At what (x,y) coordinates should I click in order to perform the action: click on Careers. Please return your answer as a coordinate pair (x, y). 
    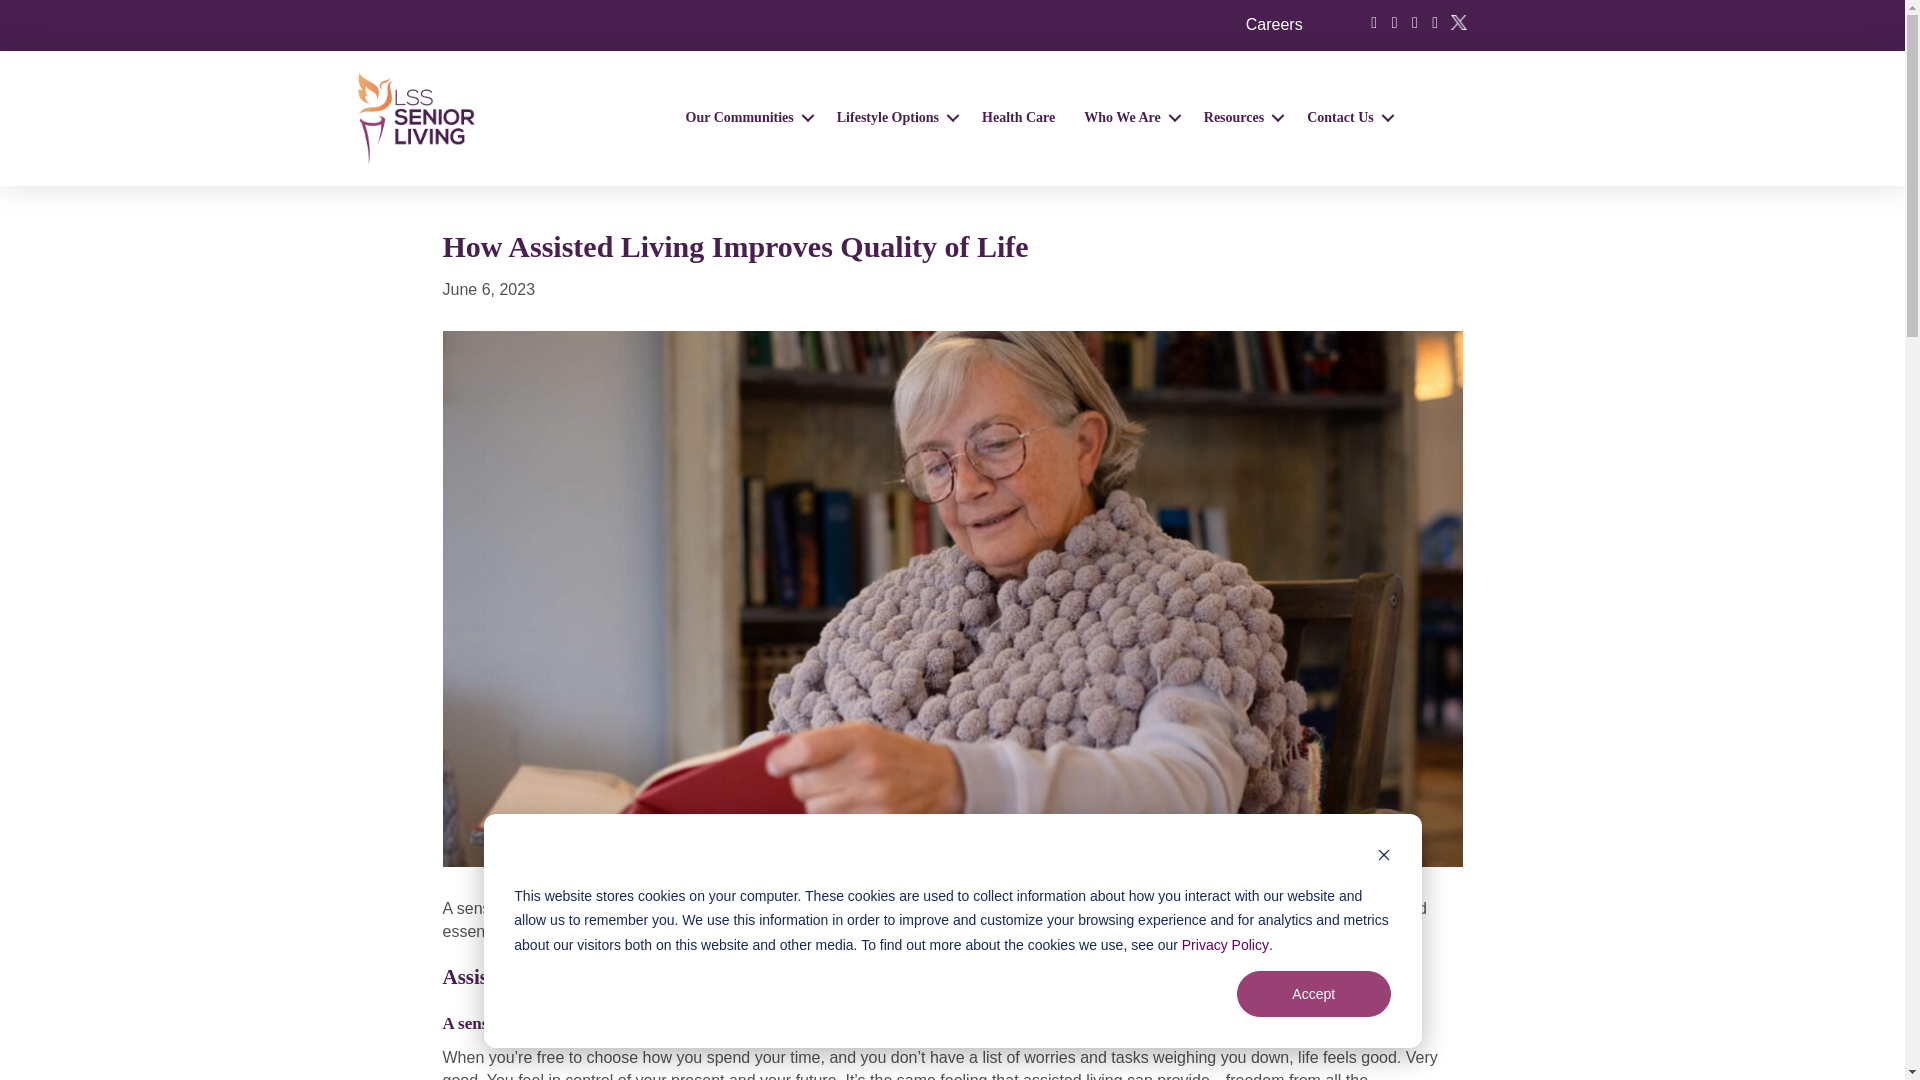
    Looking at the image, I should click on (1274, 24).